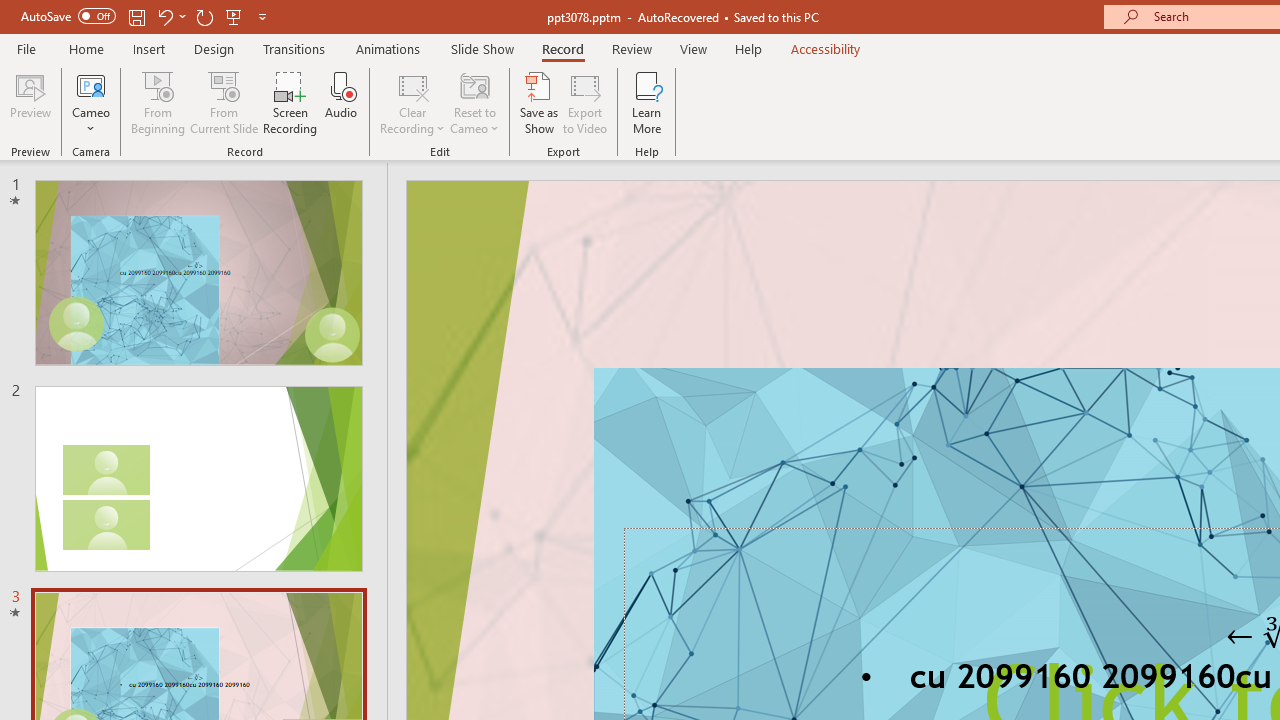  What do you see at coordinates (224, 102) in the screenshot?
I see `From Current Slide...` at bounding box center [224, 102].